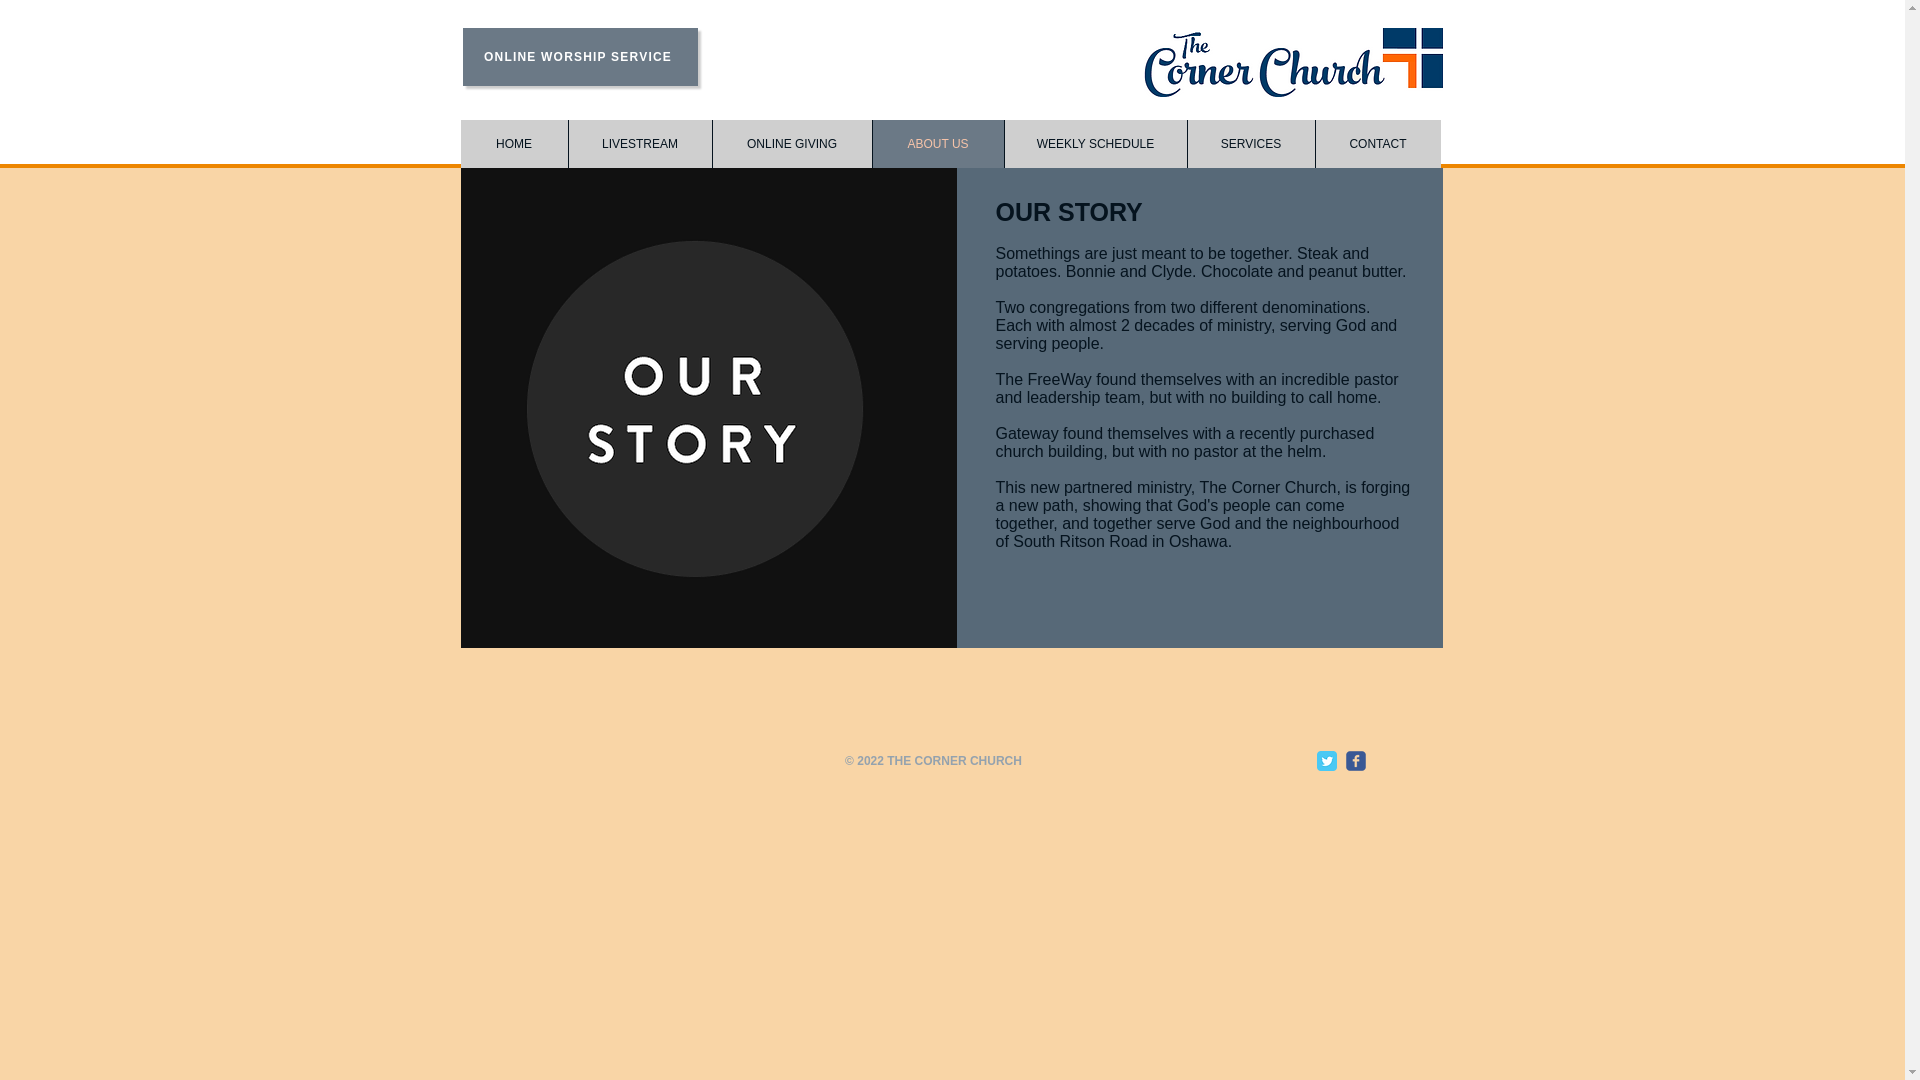 The width and height of the screenshot is (1920, 1080). What do you see at coordinates (1095, 144) in the screenshot?
I see `WEEKLY SCHEDULE` at bounding box center [1095, 144].